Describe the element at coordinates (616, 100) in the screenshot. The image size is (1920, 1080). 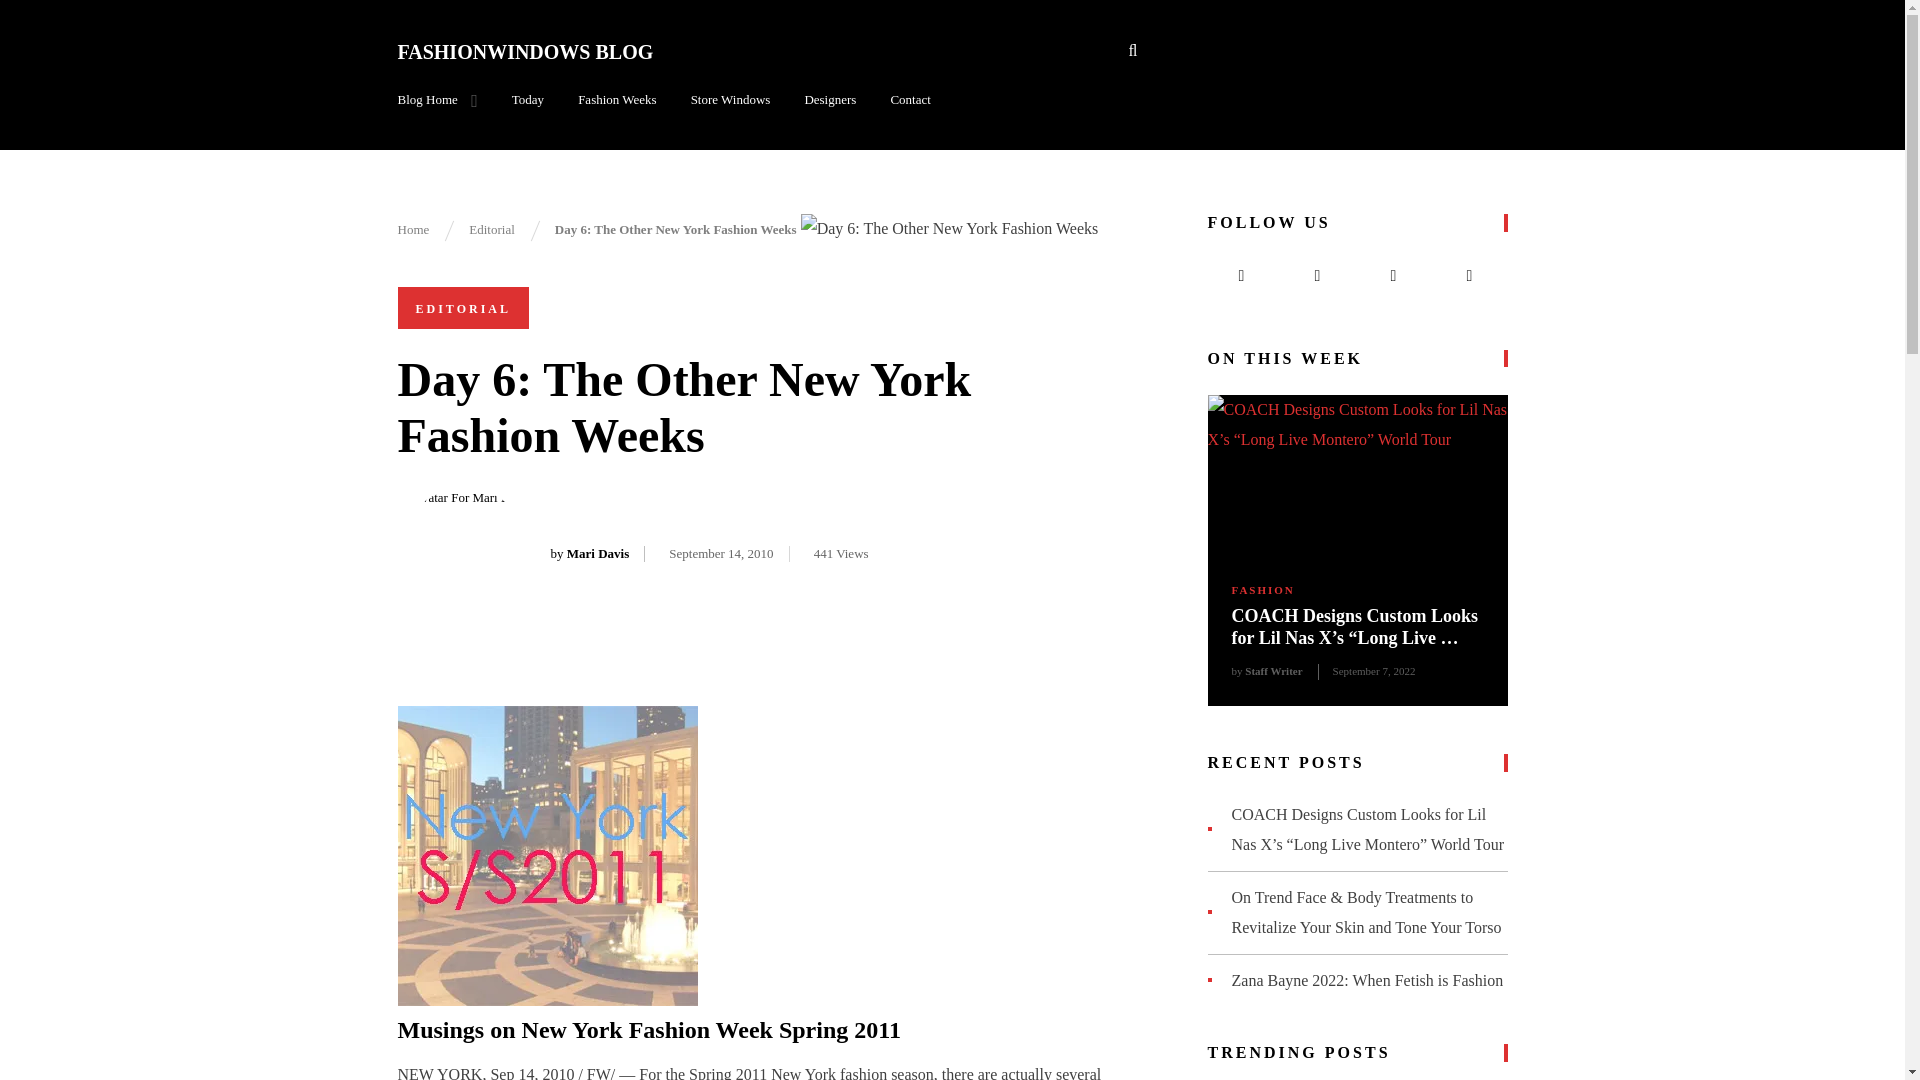
I see `Fashion Weeks` at that location.